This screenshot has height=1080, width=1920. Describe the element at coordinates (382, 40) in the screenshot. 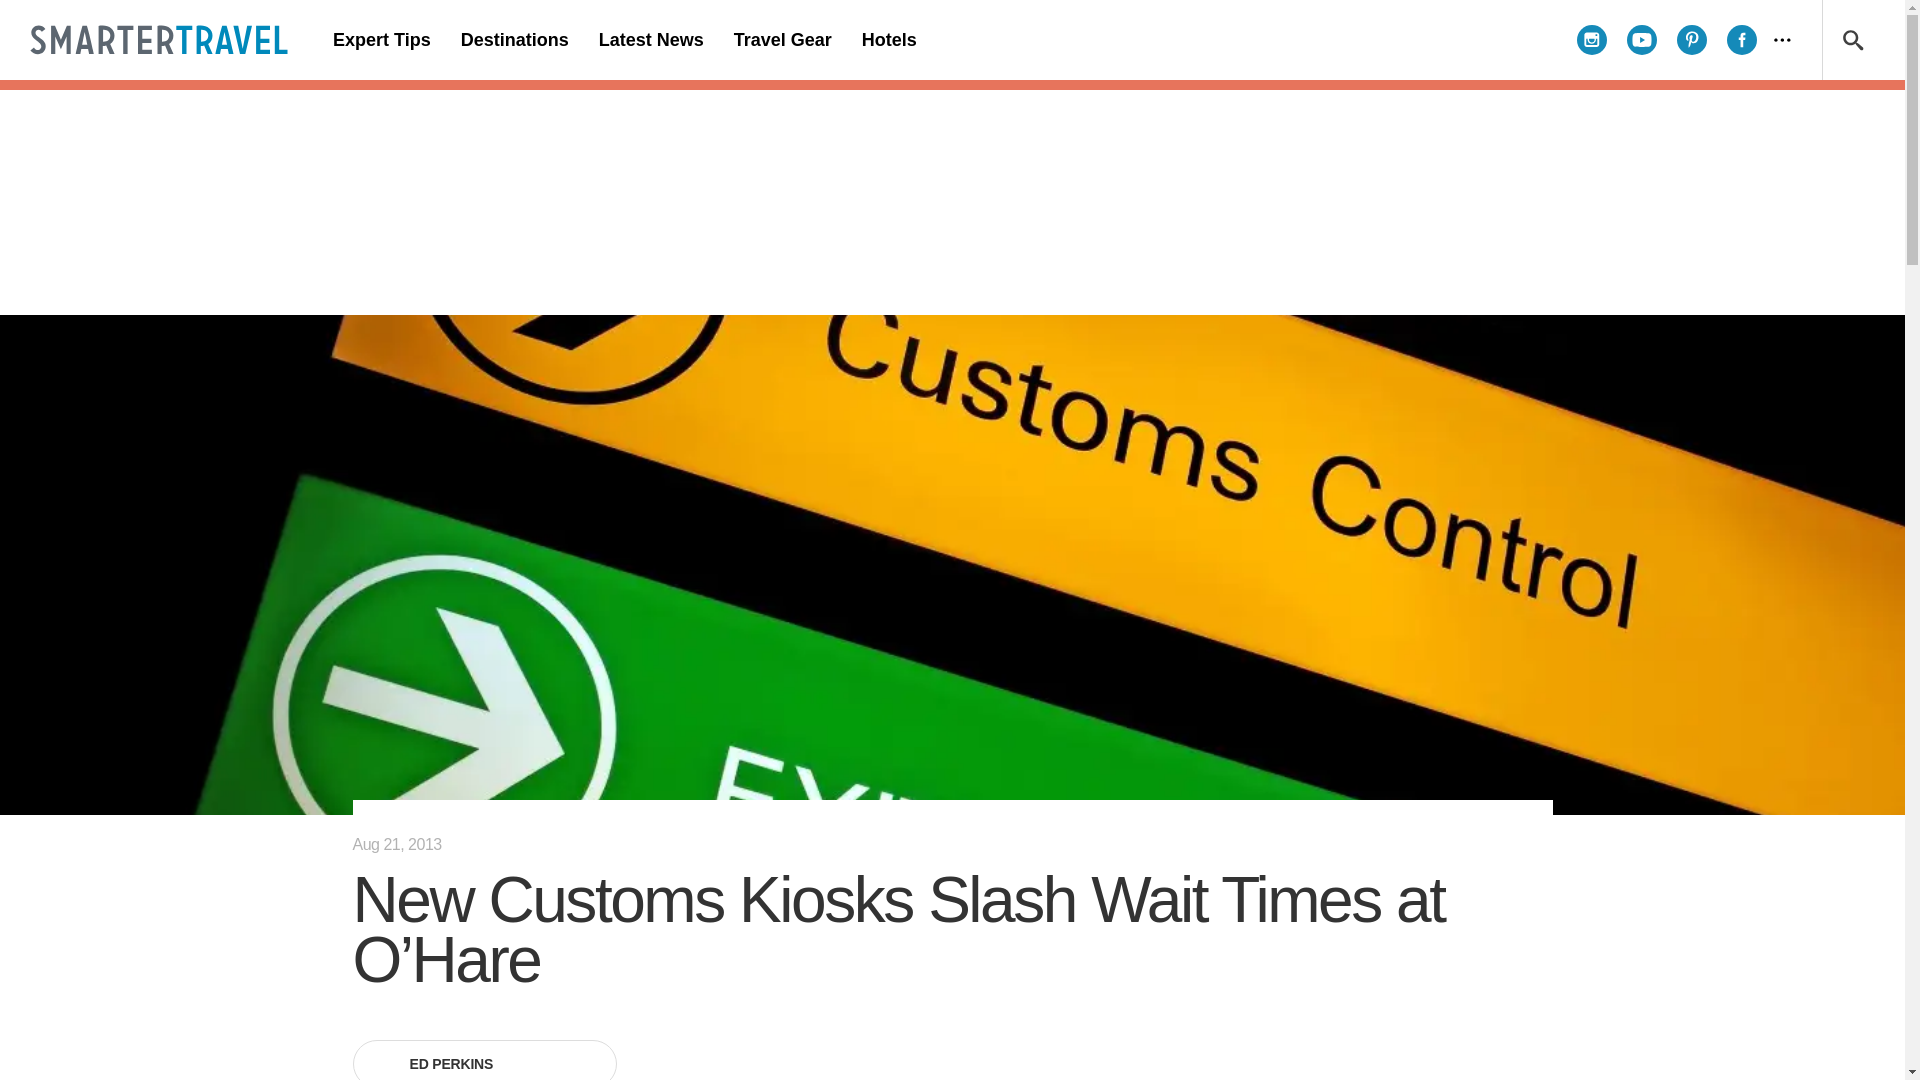

I see `Expert Tips` at that location.